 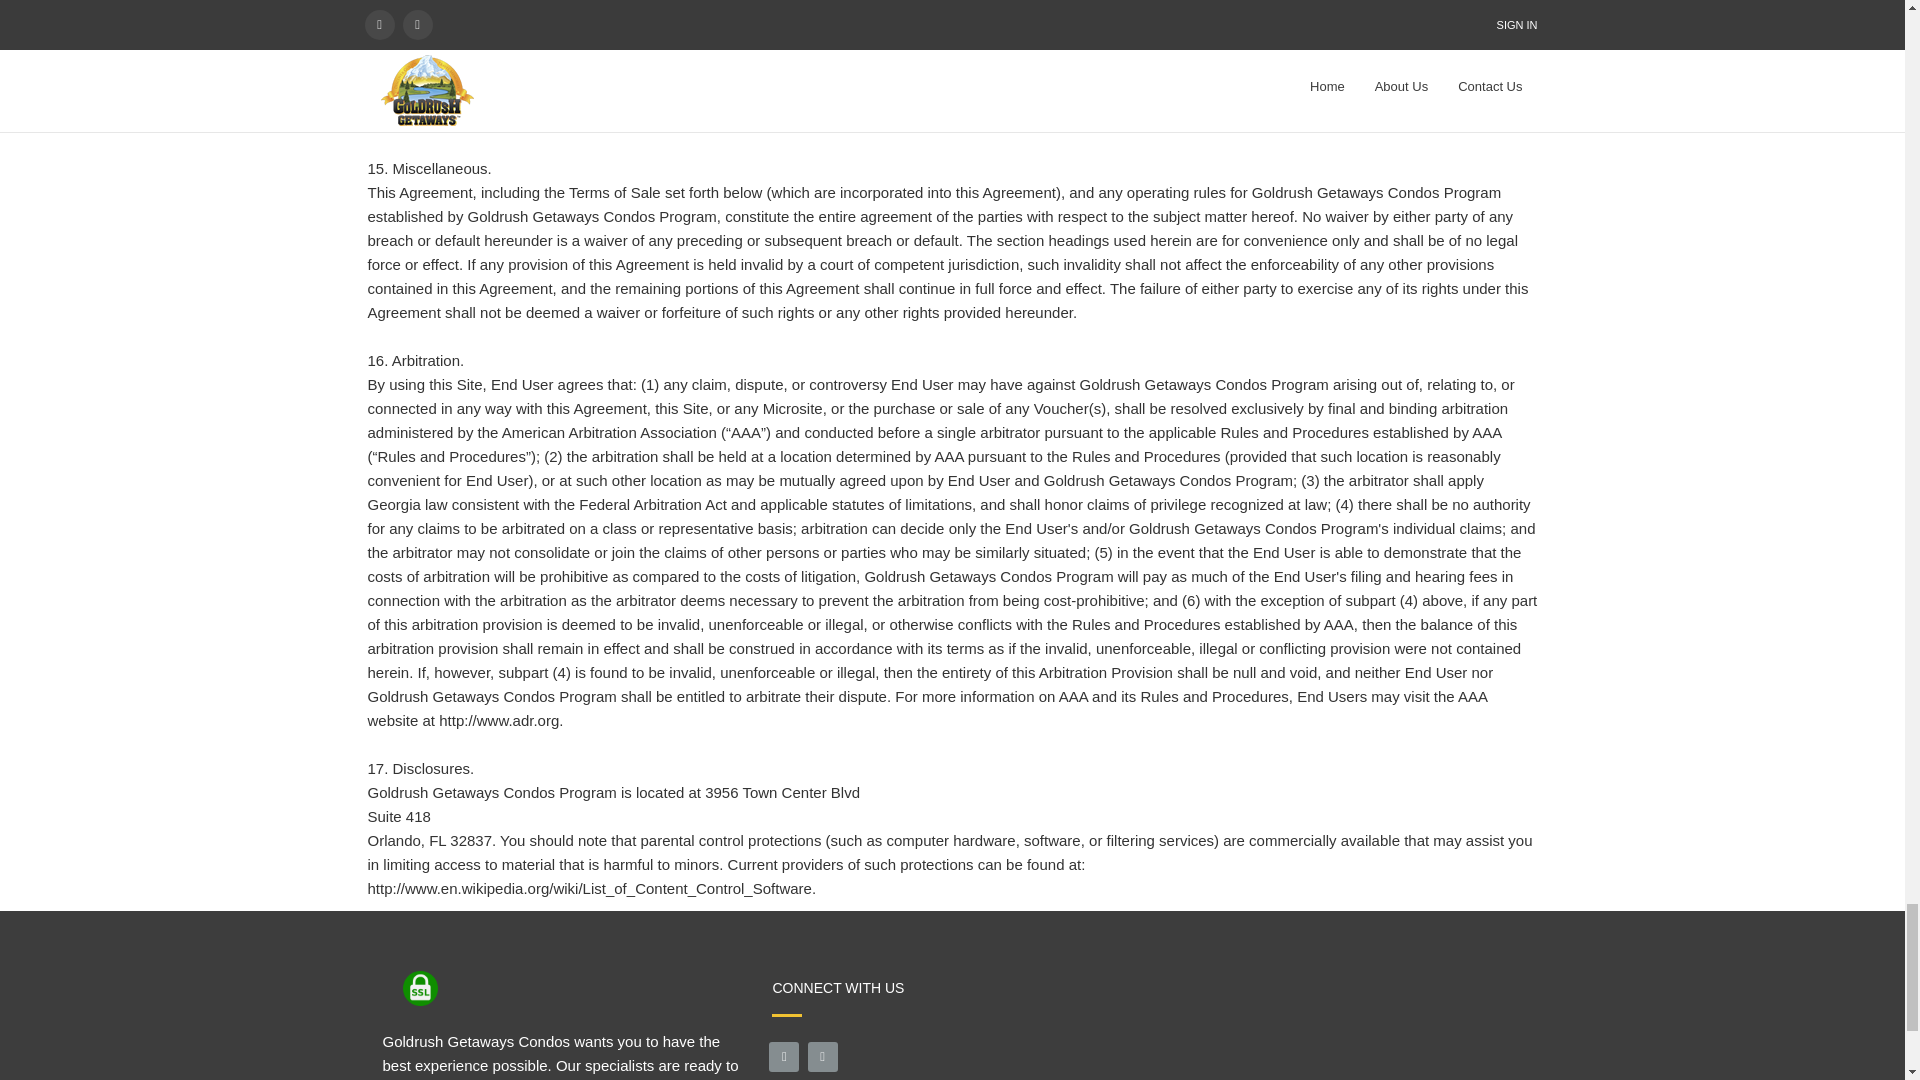 What do you see at coordinates (419, 988) in the screenshot?
I see `Safe website` at bounding box center [419, 988].